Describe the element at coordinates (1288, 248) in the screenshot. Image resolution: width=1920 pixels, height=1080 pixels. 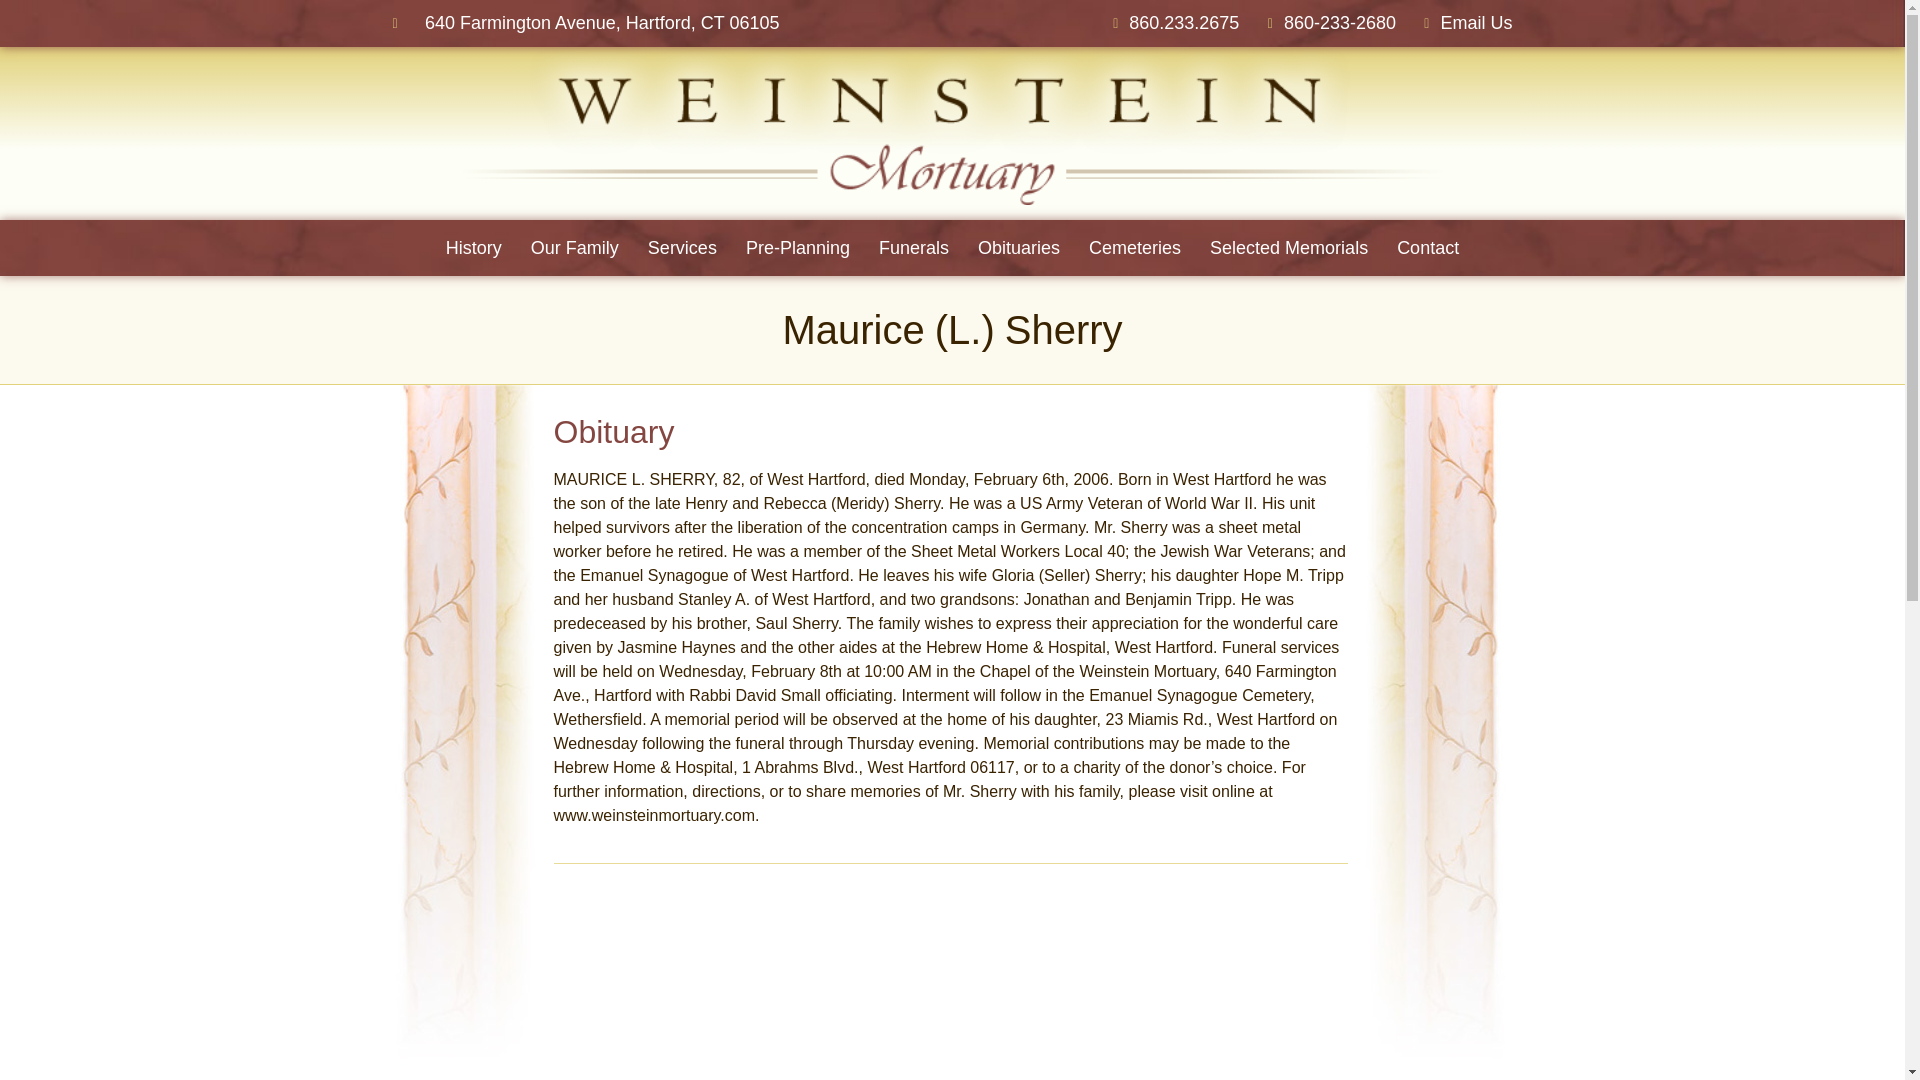
I see `Selected Memorials` at that location.